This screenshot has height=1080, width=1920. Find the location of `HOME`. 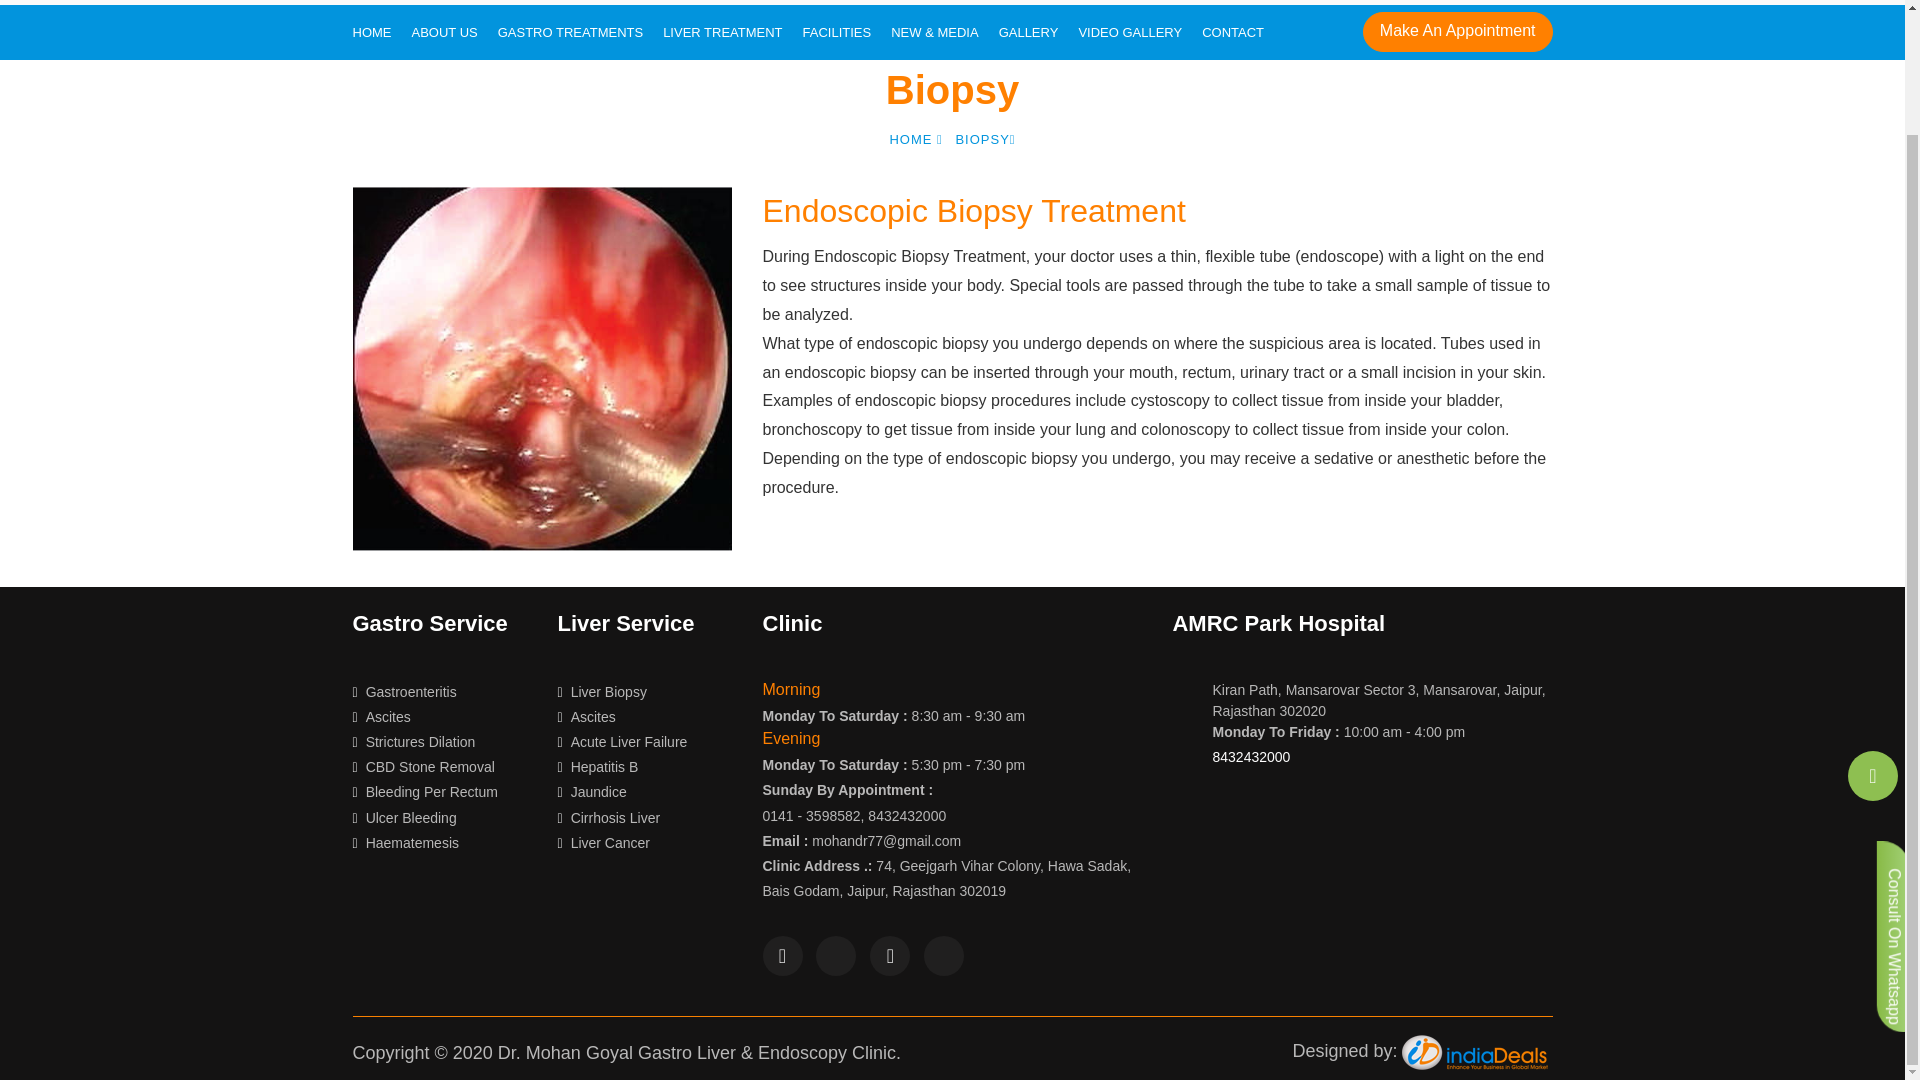

HOME is located at coordinates (915, 138).